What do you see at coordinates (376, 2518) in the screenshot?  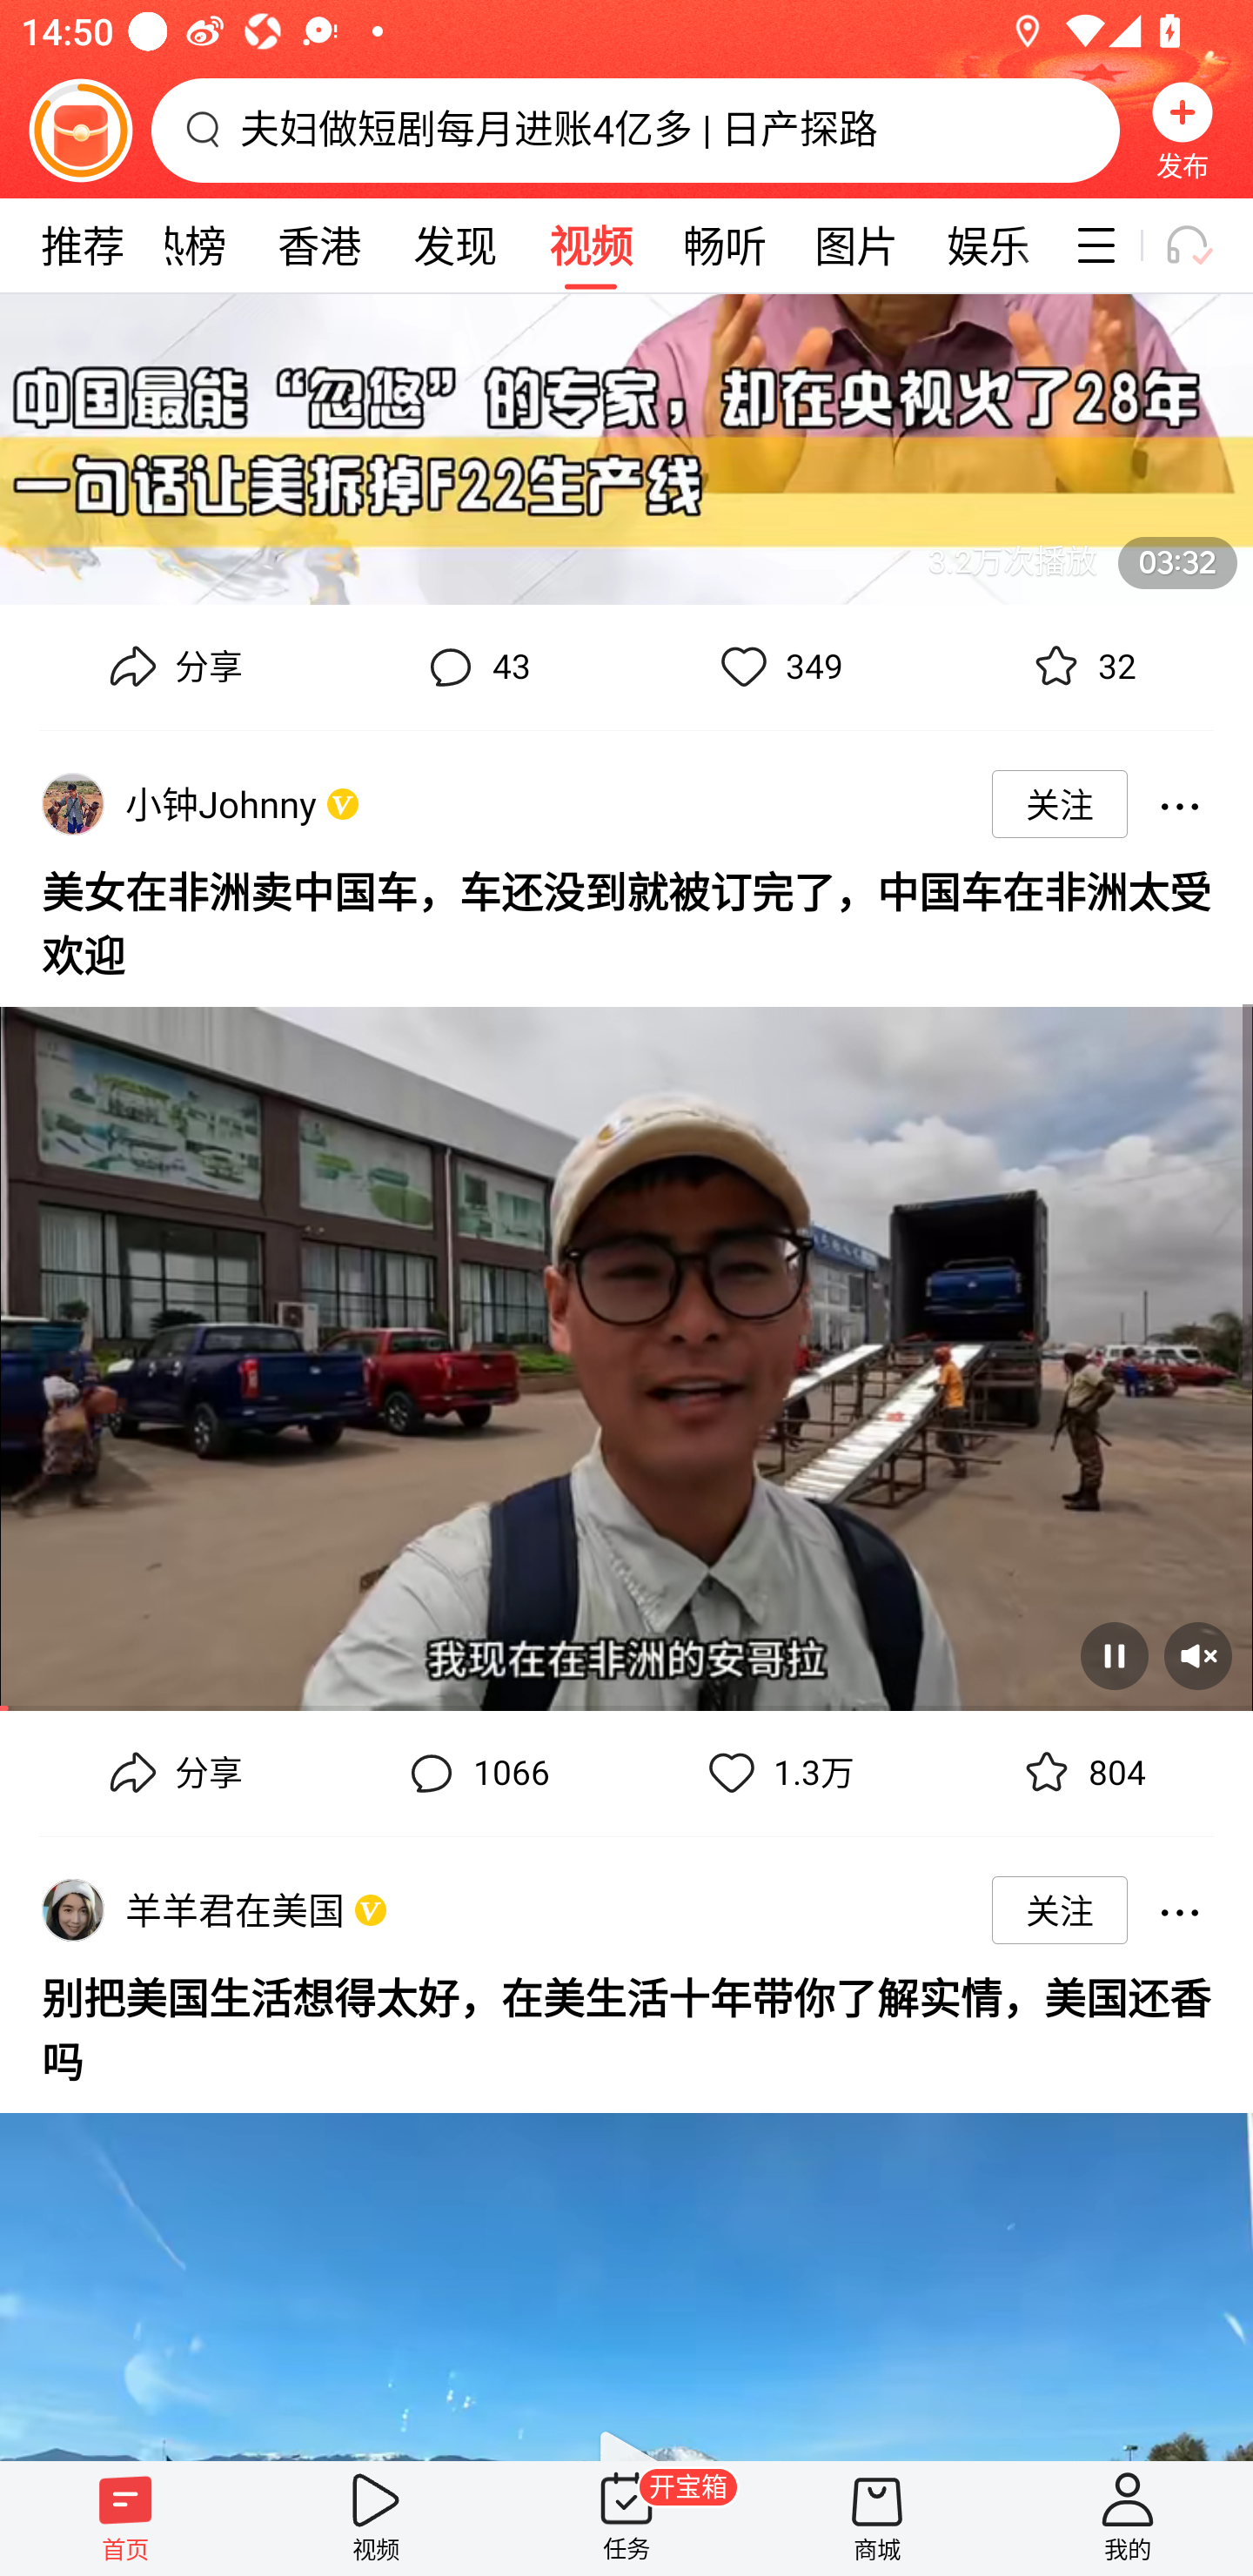 I see `视频` at bounding box center [376, 2518].